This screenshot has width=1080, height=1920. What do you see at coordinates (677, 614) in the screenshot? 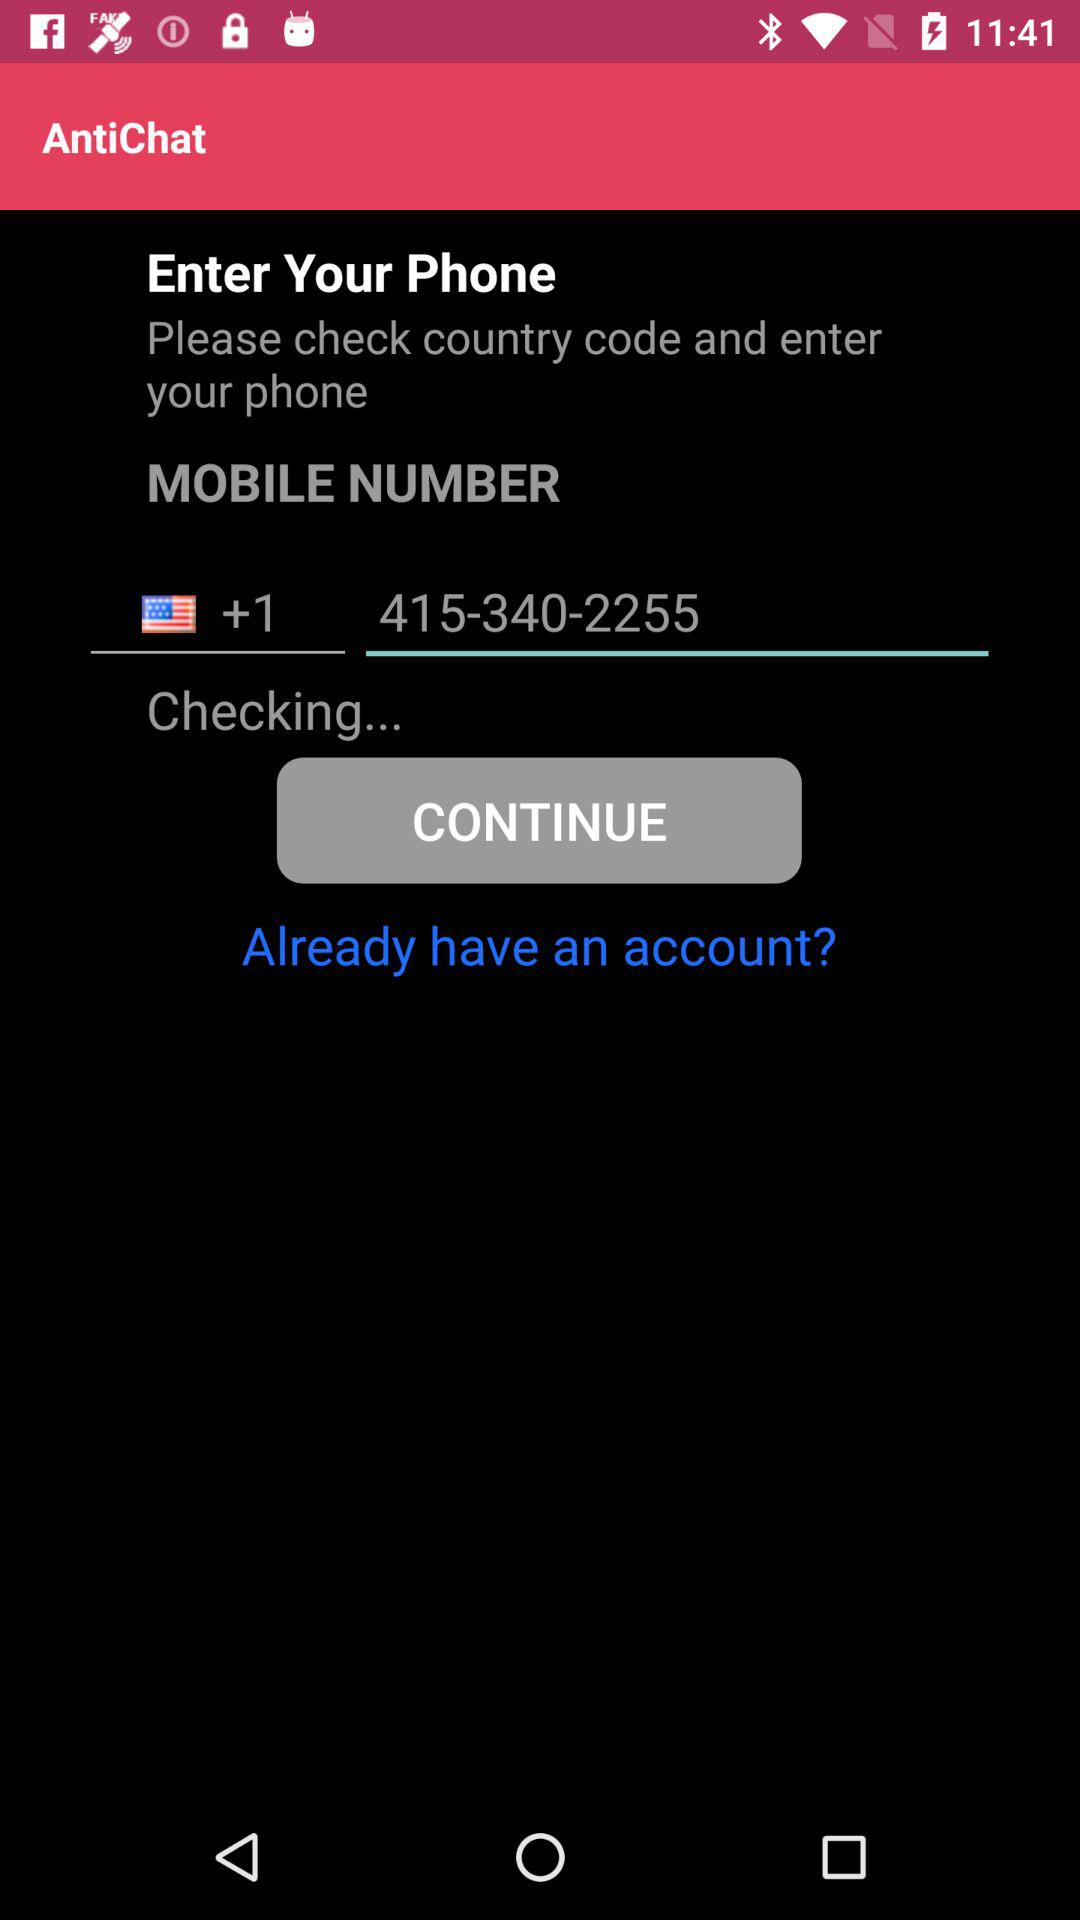
I see `launch 415-340-2255` at bounding box center [677, 614].